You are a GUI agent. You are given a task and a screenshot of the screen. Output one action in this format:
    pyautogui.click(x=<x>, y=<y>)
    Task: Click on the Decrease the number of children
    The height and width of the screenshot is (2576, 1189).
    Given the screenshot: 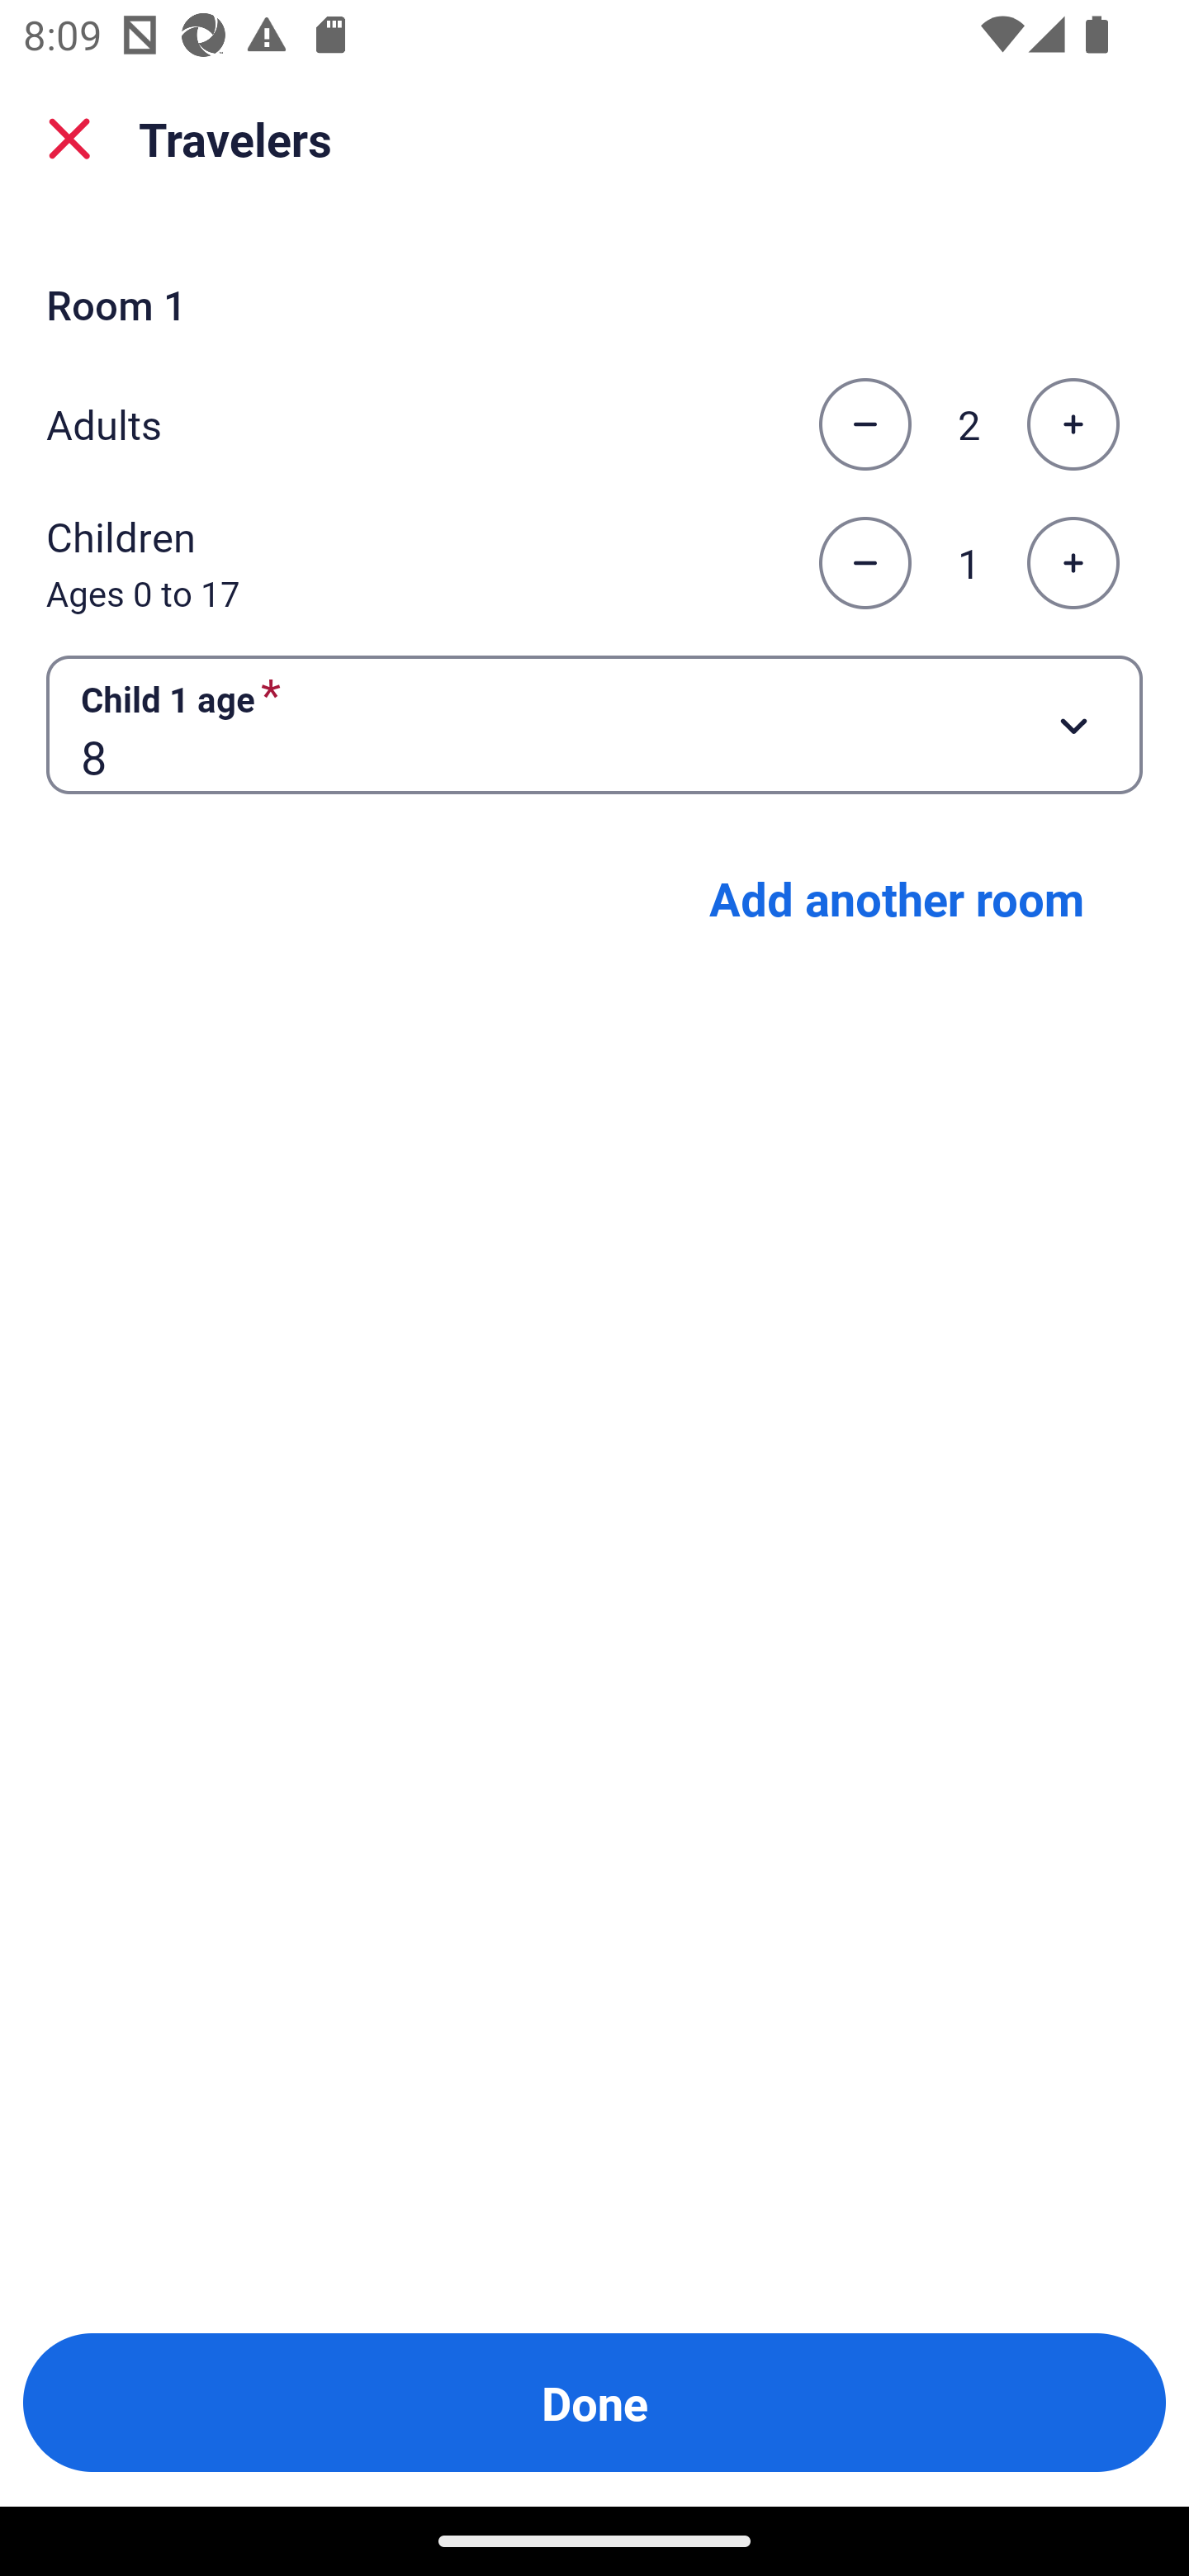 What is the action you would take?
    pyautogui.click(x=865, y=564)
    